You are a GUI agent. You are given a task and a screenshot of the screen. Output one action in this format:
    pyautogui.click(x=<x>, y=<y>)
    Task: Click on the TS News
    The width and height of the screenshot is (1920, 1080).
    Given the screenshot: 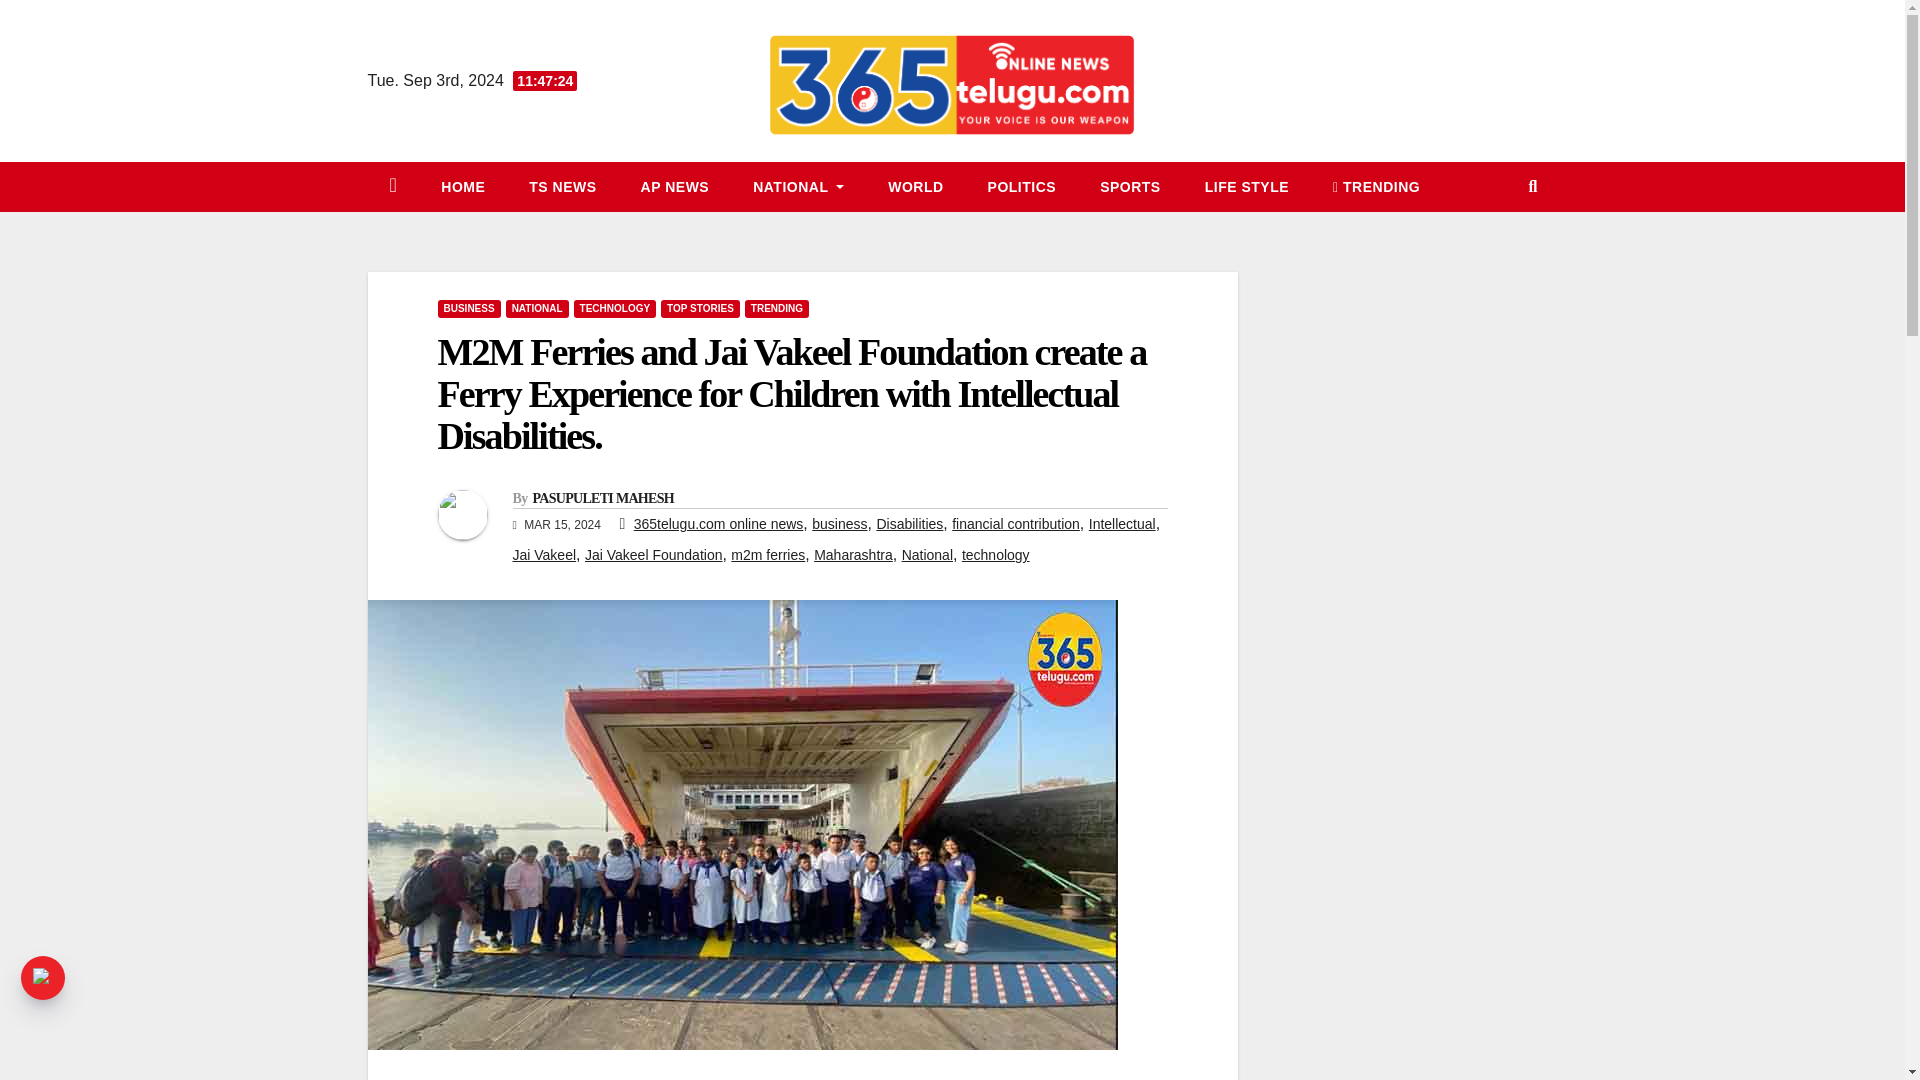 What is the action you would take?
    pyautogui.click(x=562, y=186)
    